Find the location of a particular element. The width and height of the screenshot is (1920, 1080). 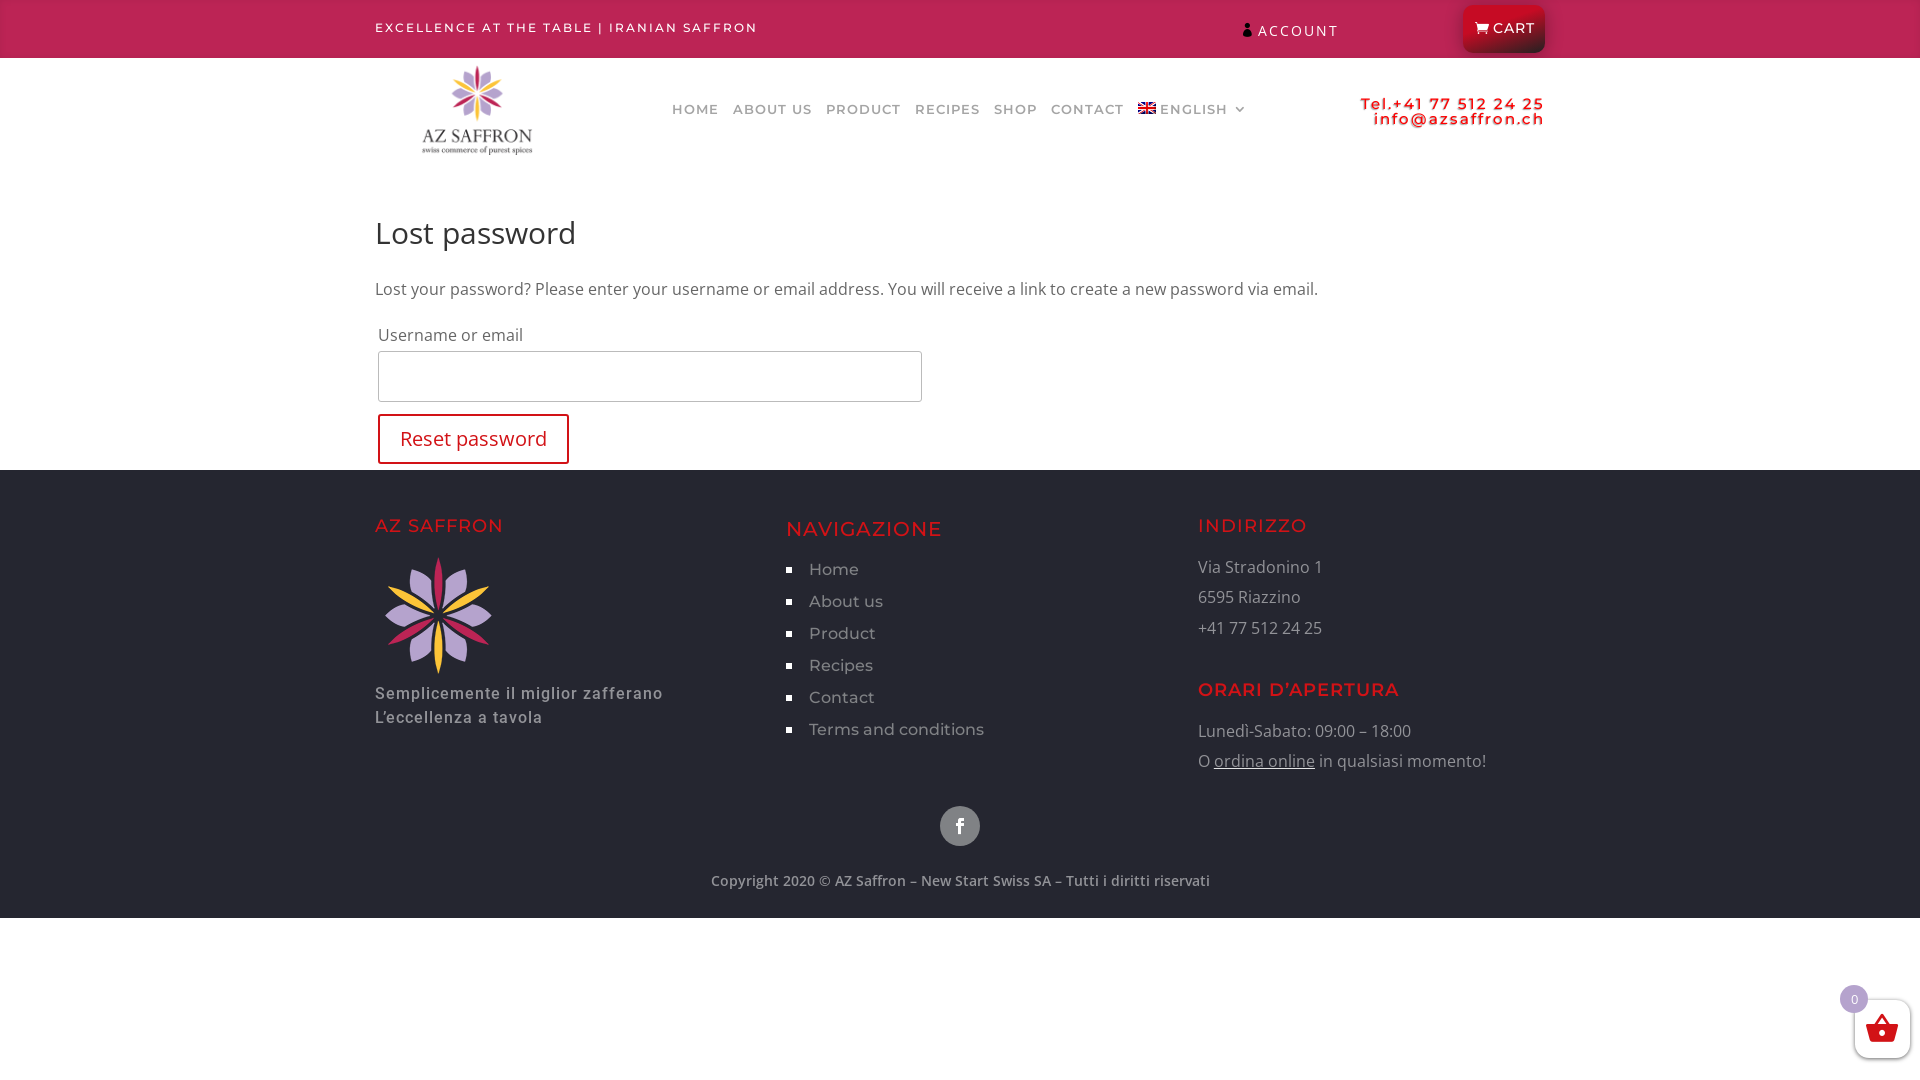

Reset password is located at coordinates (474, 439).